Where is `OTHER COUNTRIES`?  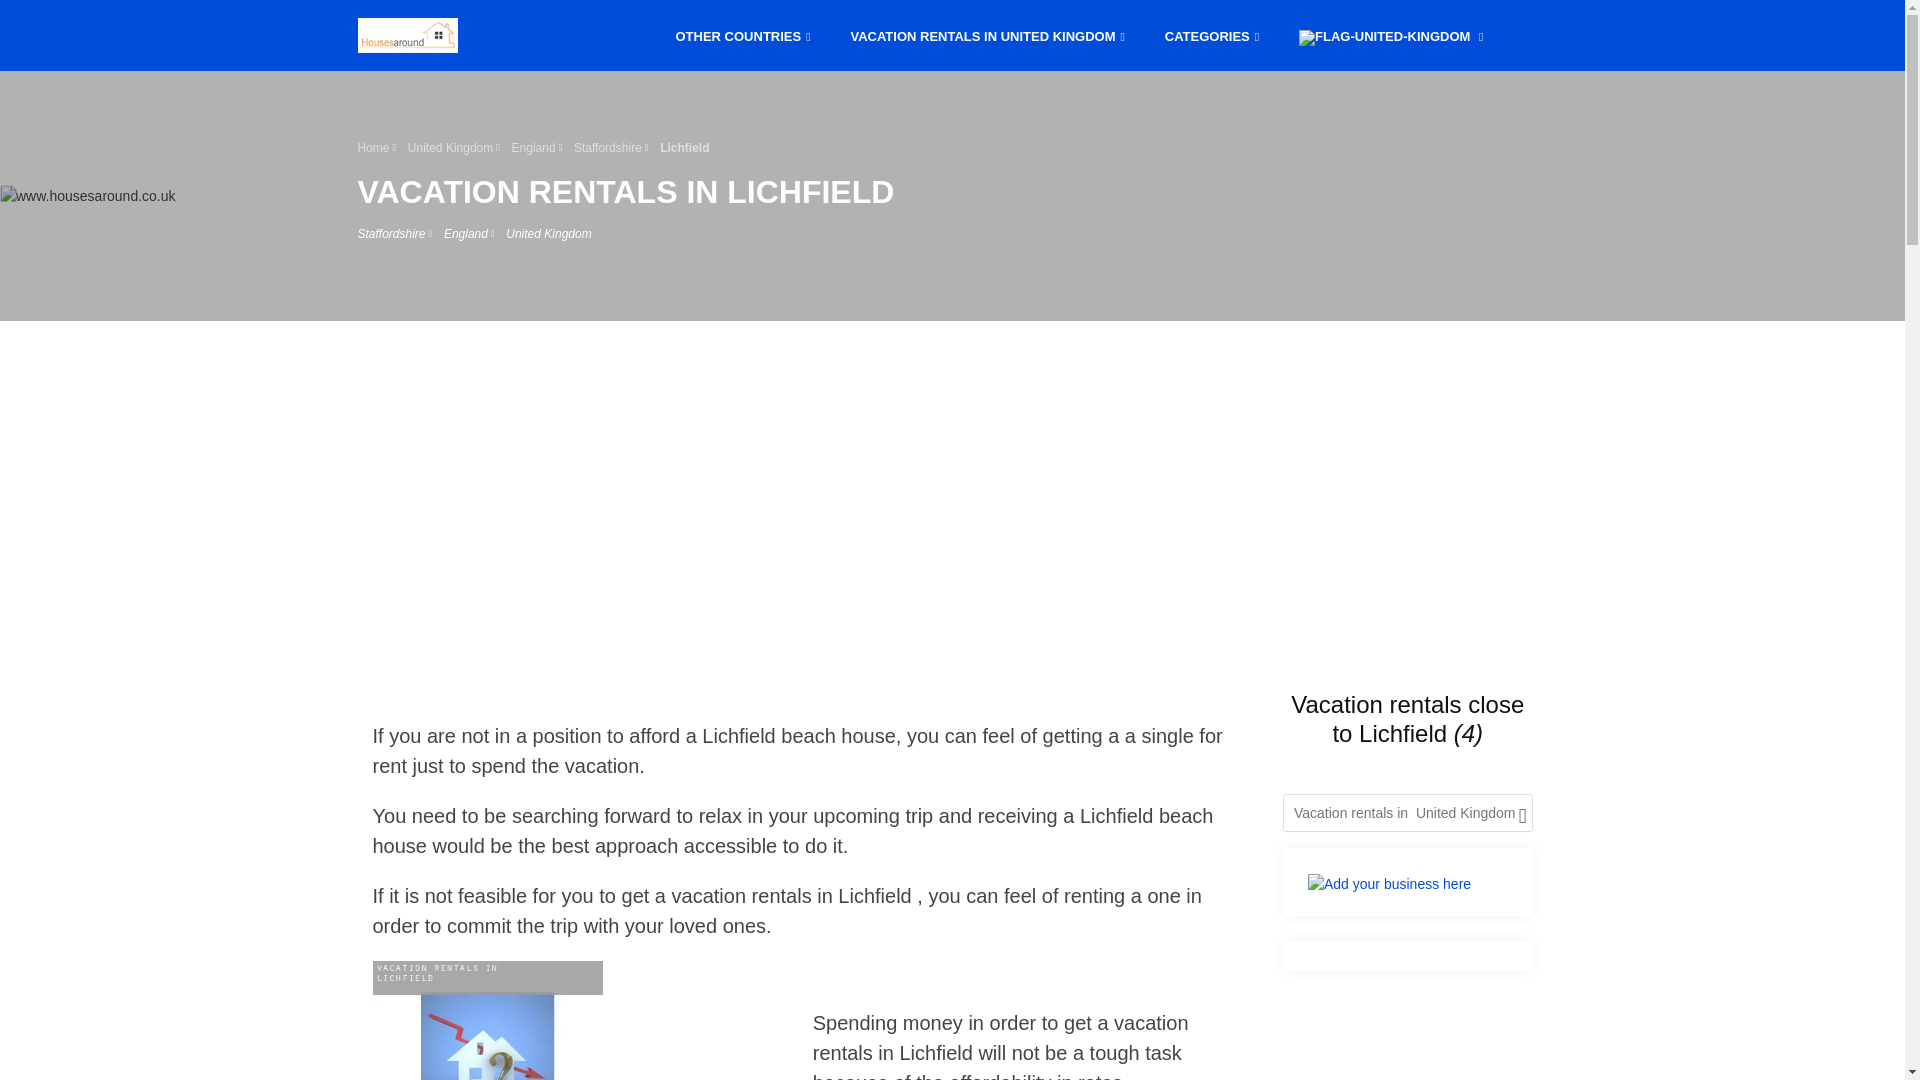
OTHER COUNTRIES is located at coordinates (744, 34).